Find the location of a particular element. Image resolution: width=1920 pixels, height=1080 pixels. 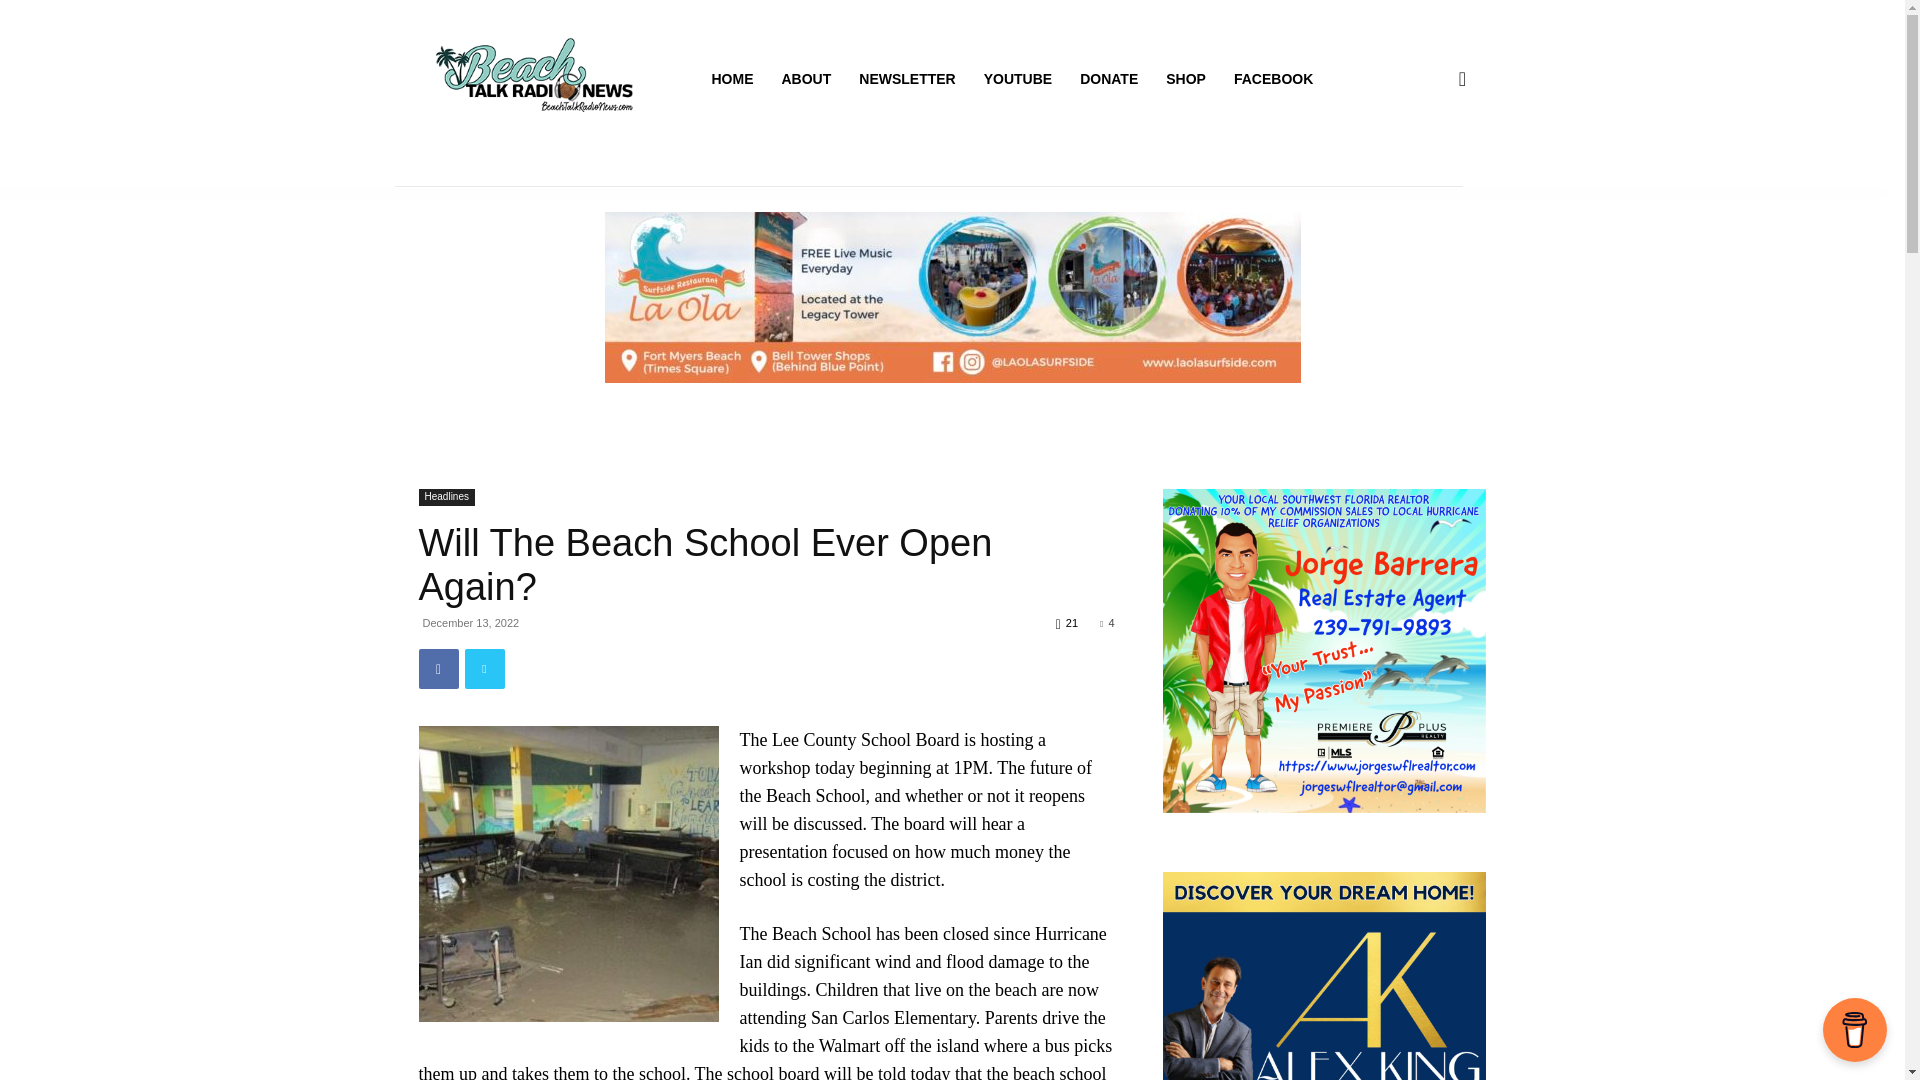

YOUTUBE is located at coordinates (1017, 78).